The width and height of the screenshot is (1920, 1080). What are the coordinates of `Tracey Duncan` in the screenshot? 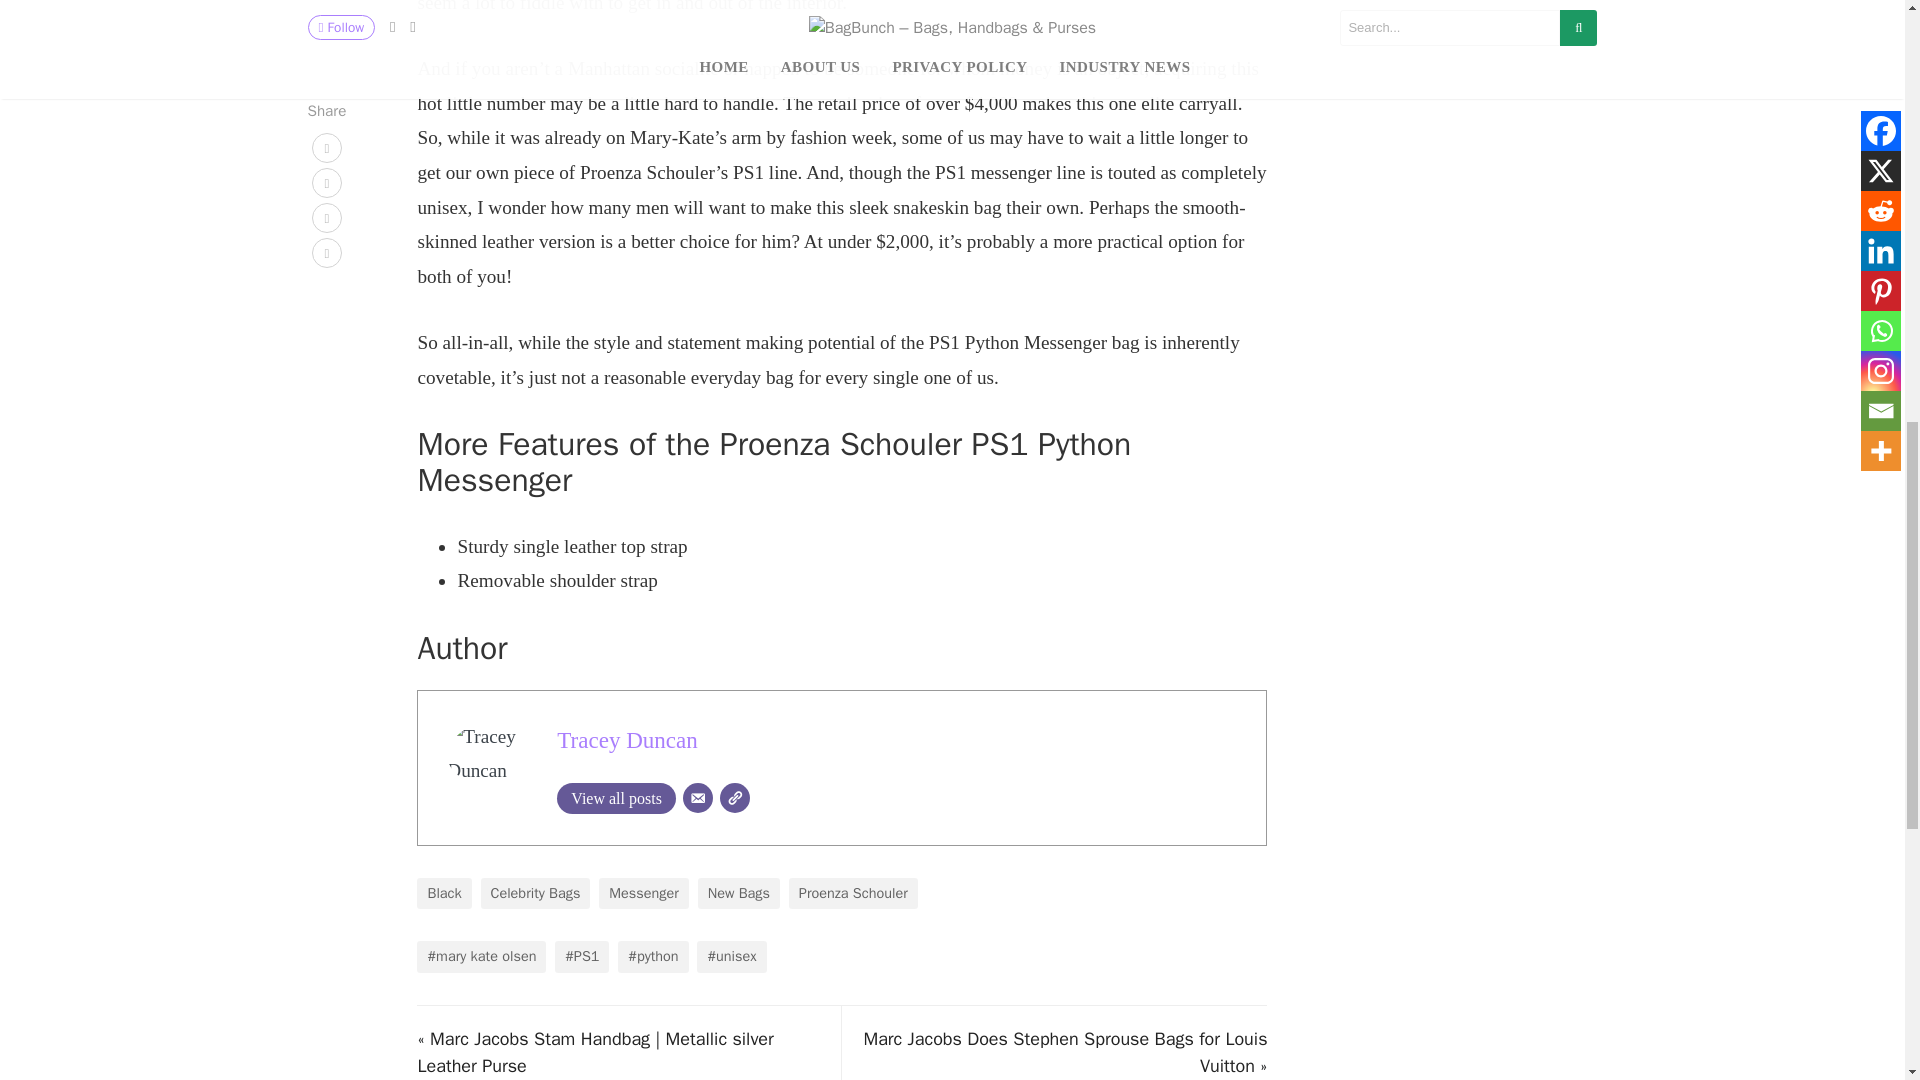 It's located at (627, 739).